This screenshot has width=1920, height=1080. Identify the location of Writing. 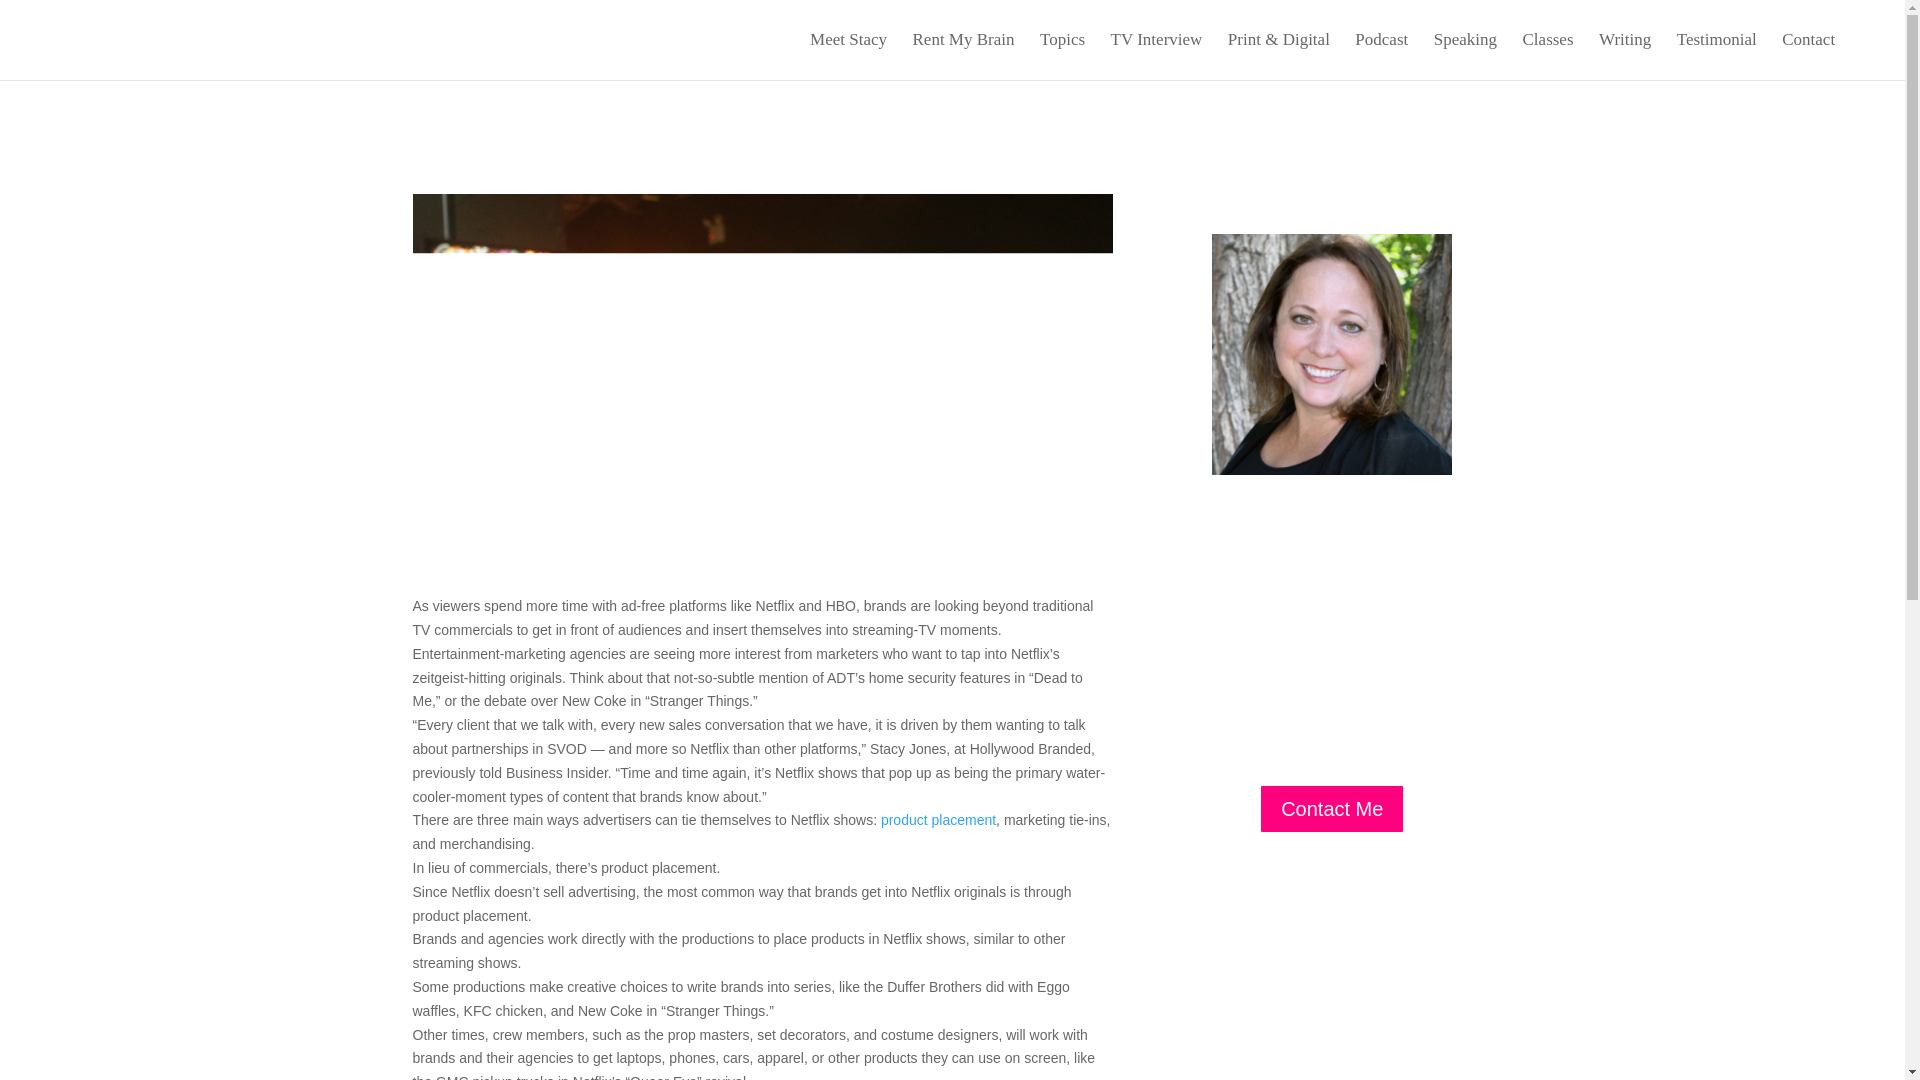
(1625, 56).